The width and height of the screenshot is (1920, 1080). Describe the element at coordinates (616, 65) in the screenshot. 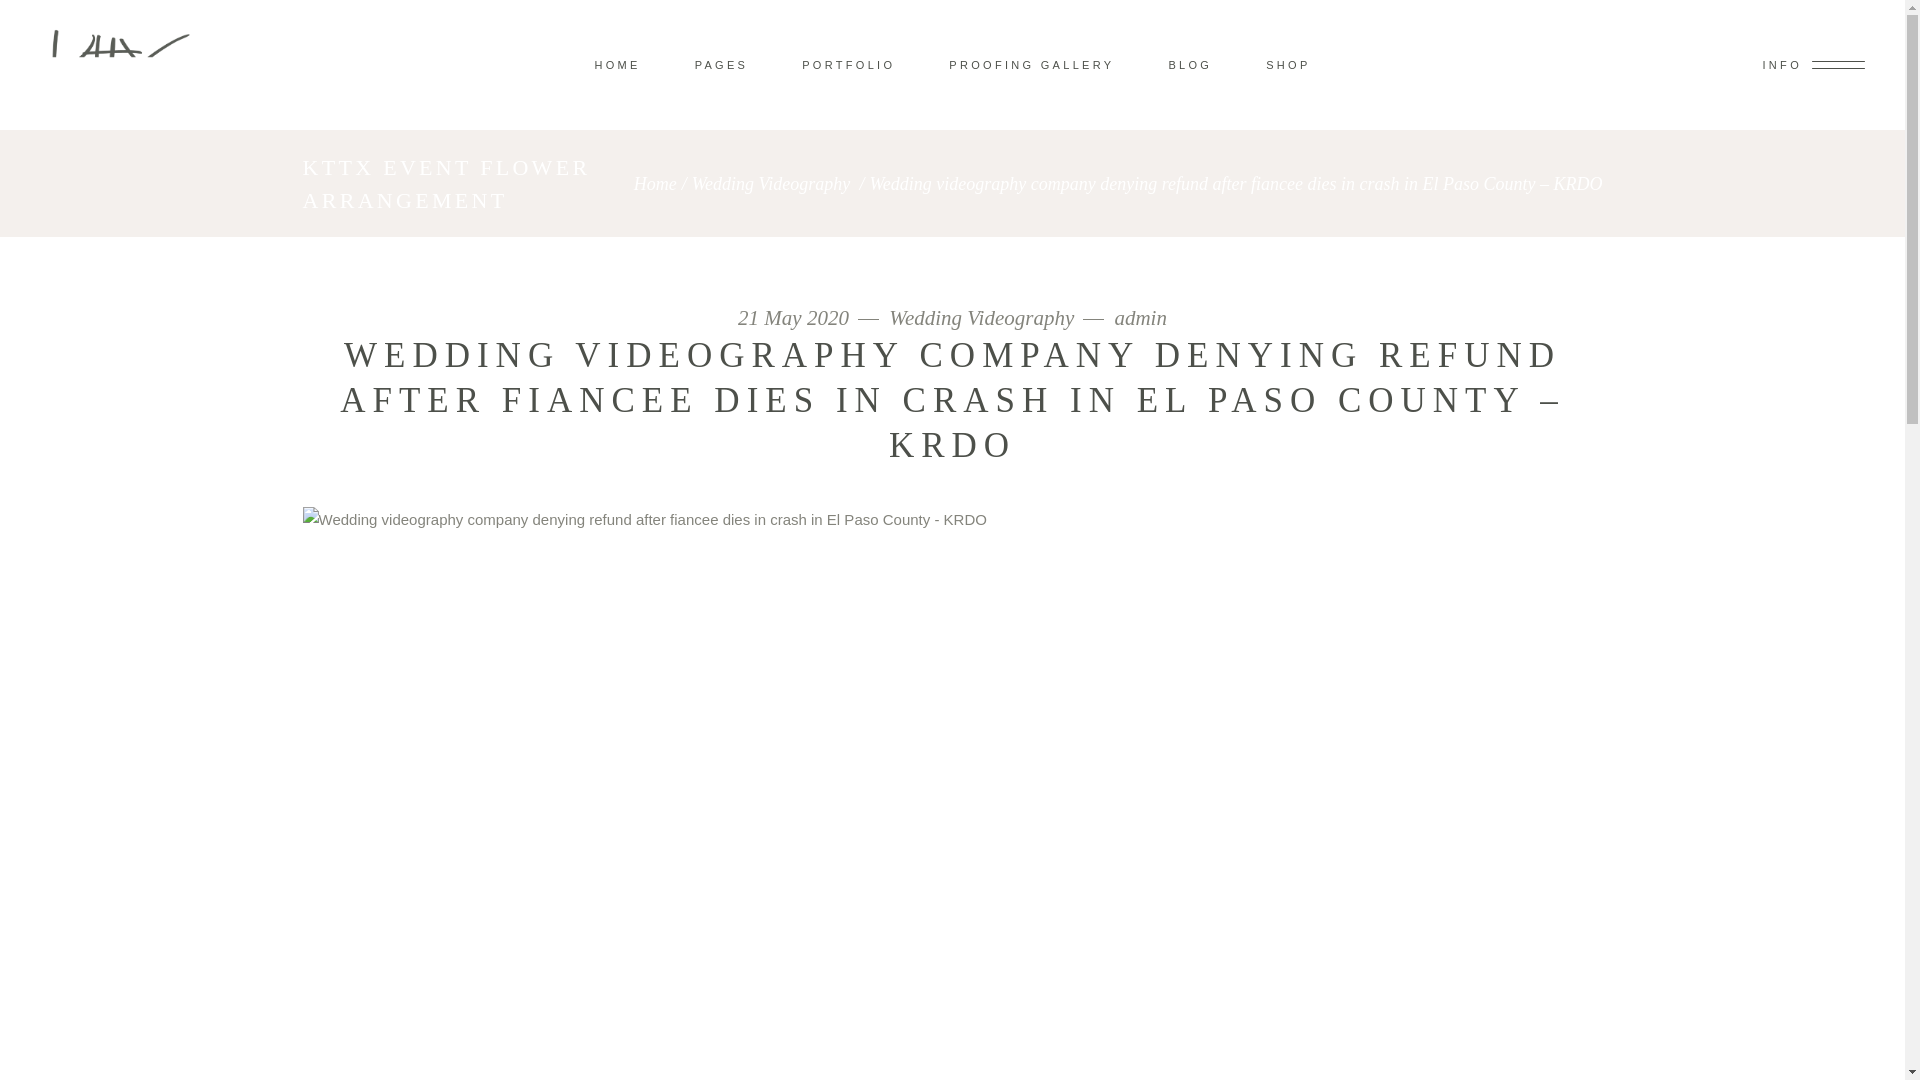

I see `HOME` at that location.